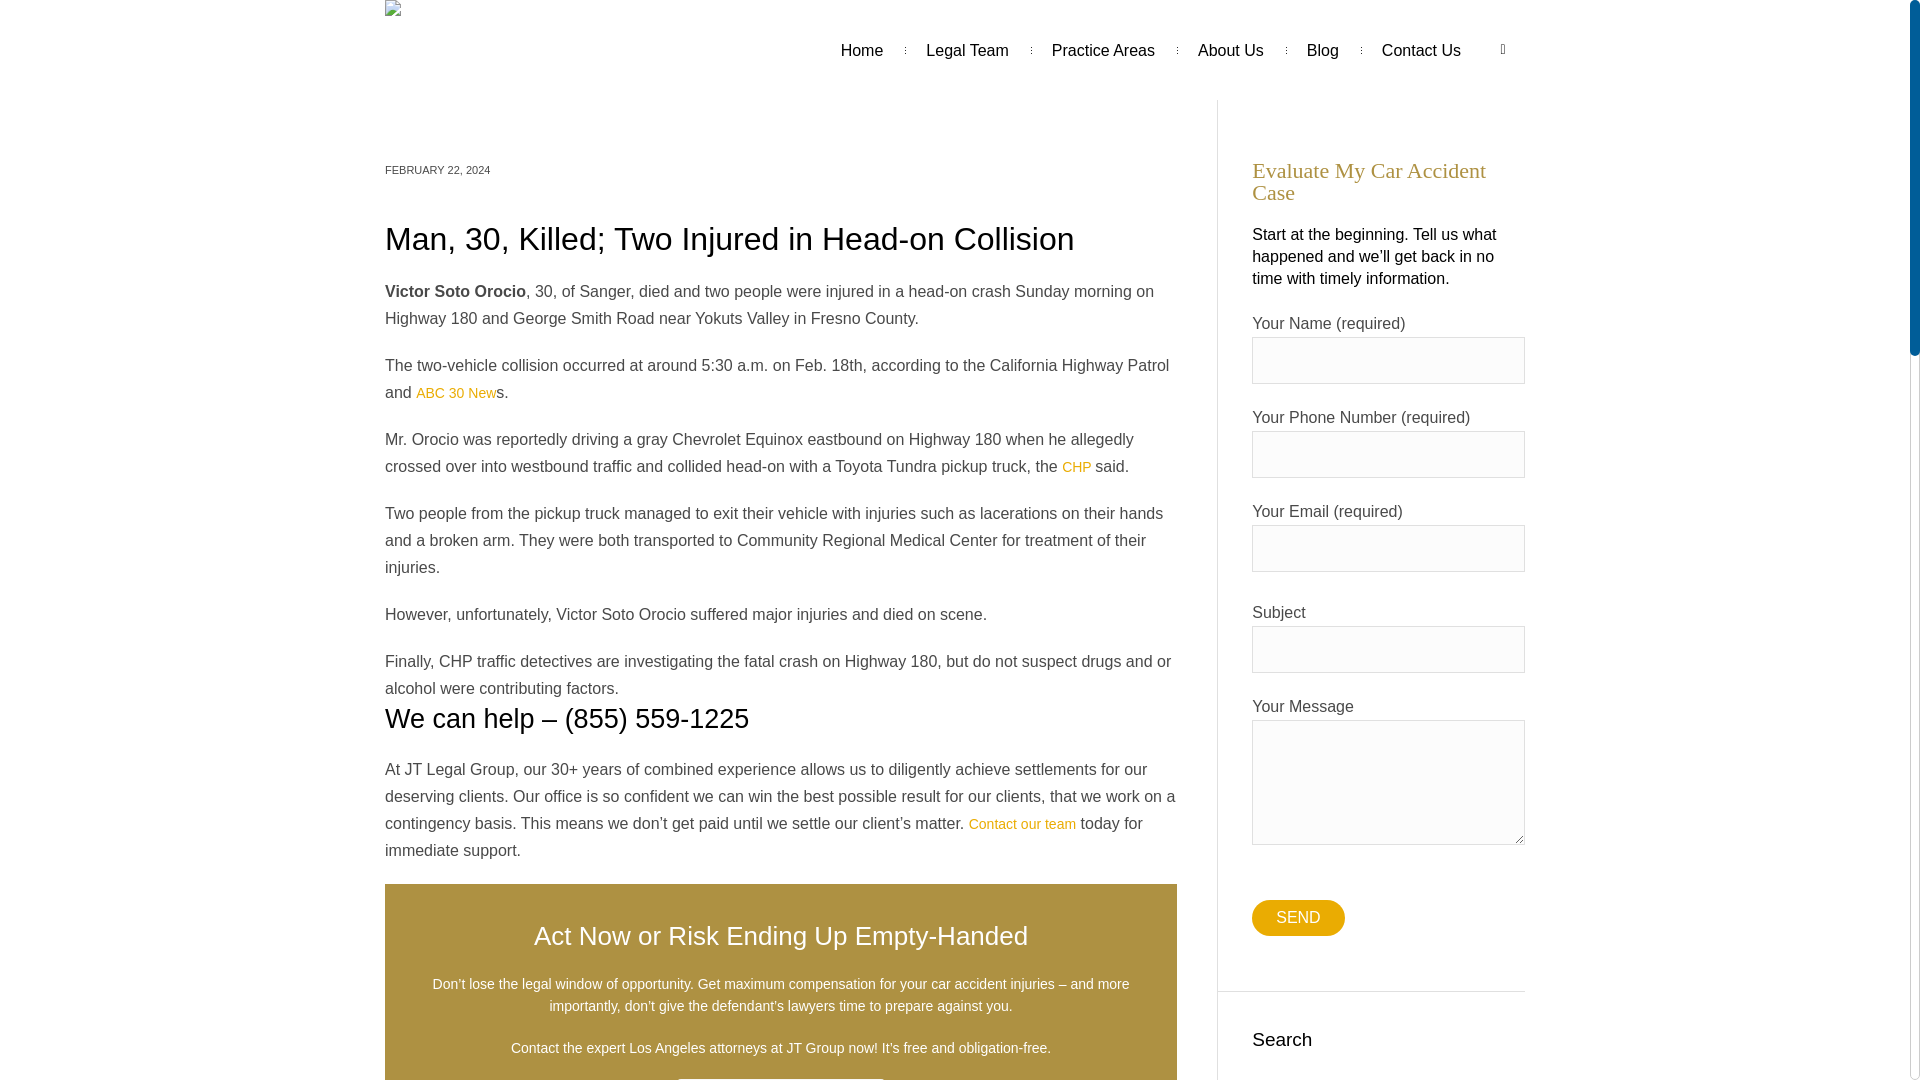 Image resolution: width=1920 pixels, height=1080 pixels. Describe the element at coordinates (966, 50) in the screenshot. I see `Legal Team` at that location.